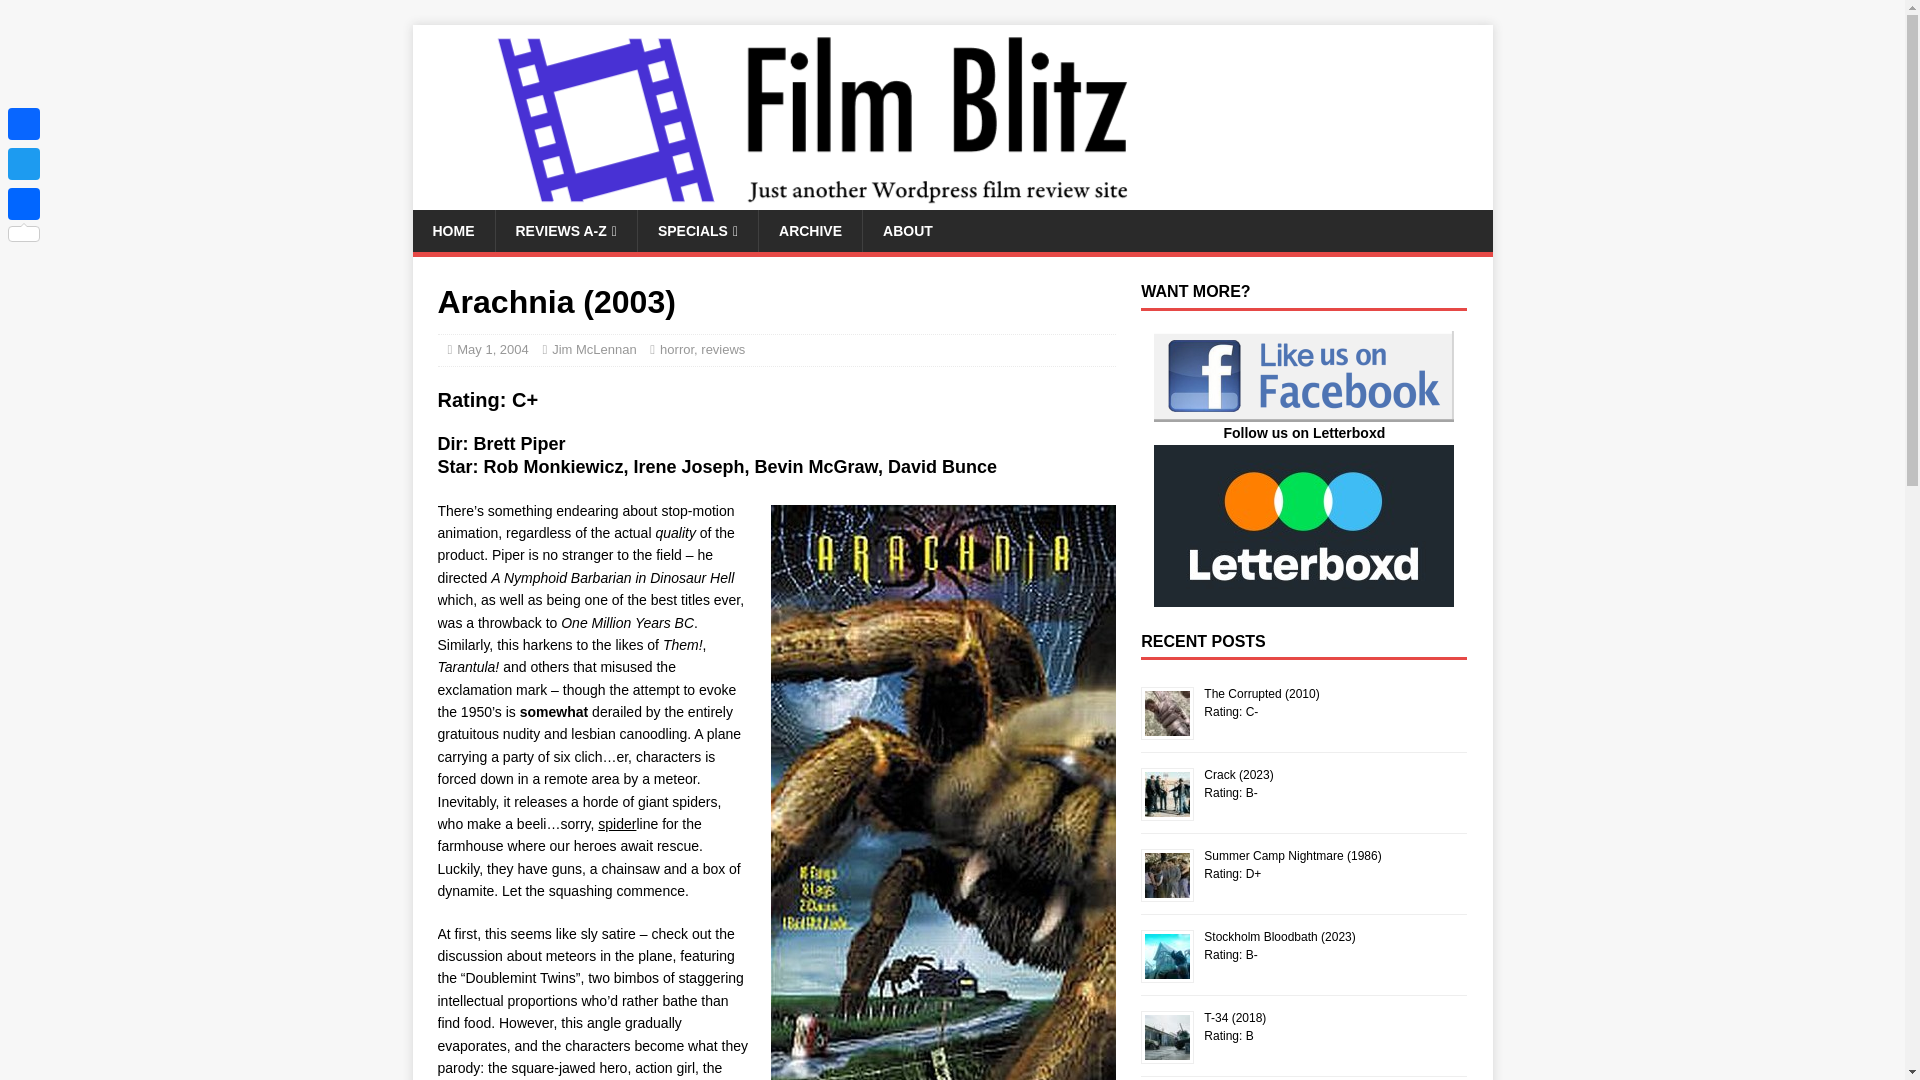 Image resolution: width=1920 pixels, height=1080 pixels. I want to click on REVIEWS A-Z, so click(564, 230).